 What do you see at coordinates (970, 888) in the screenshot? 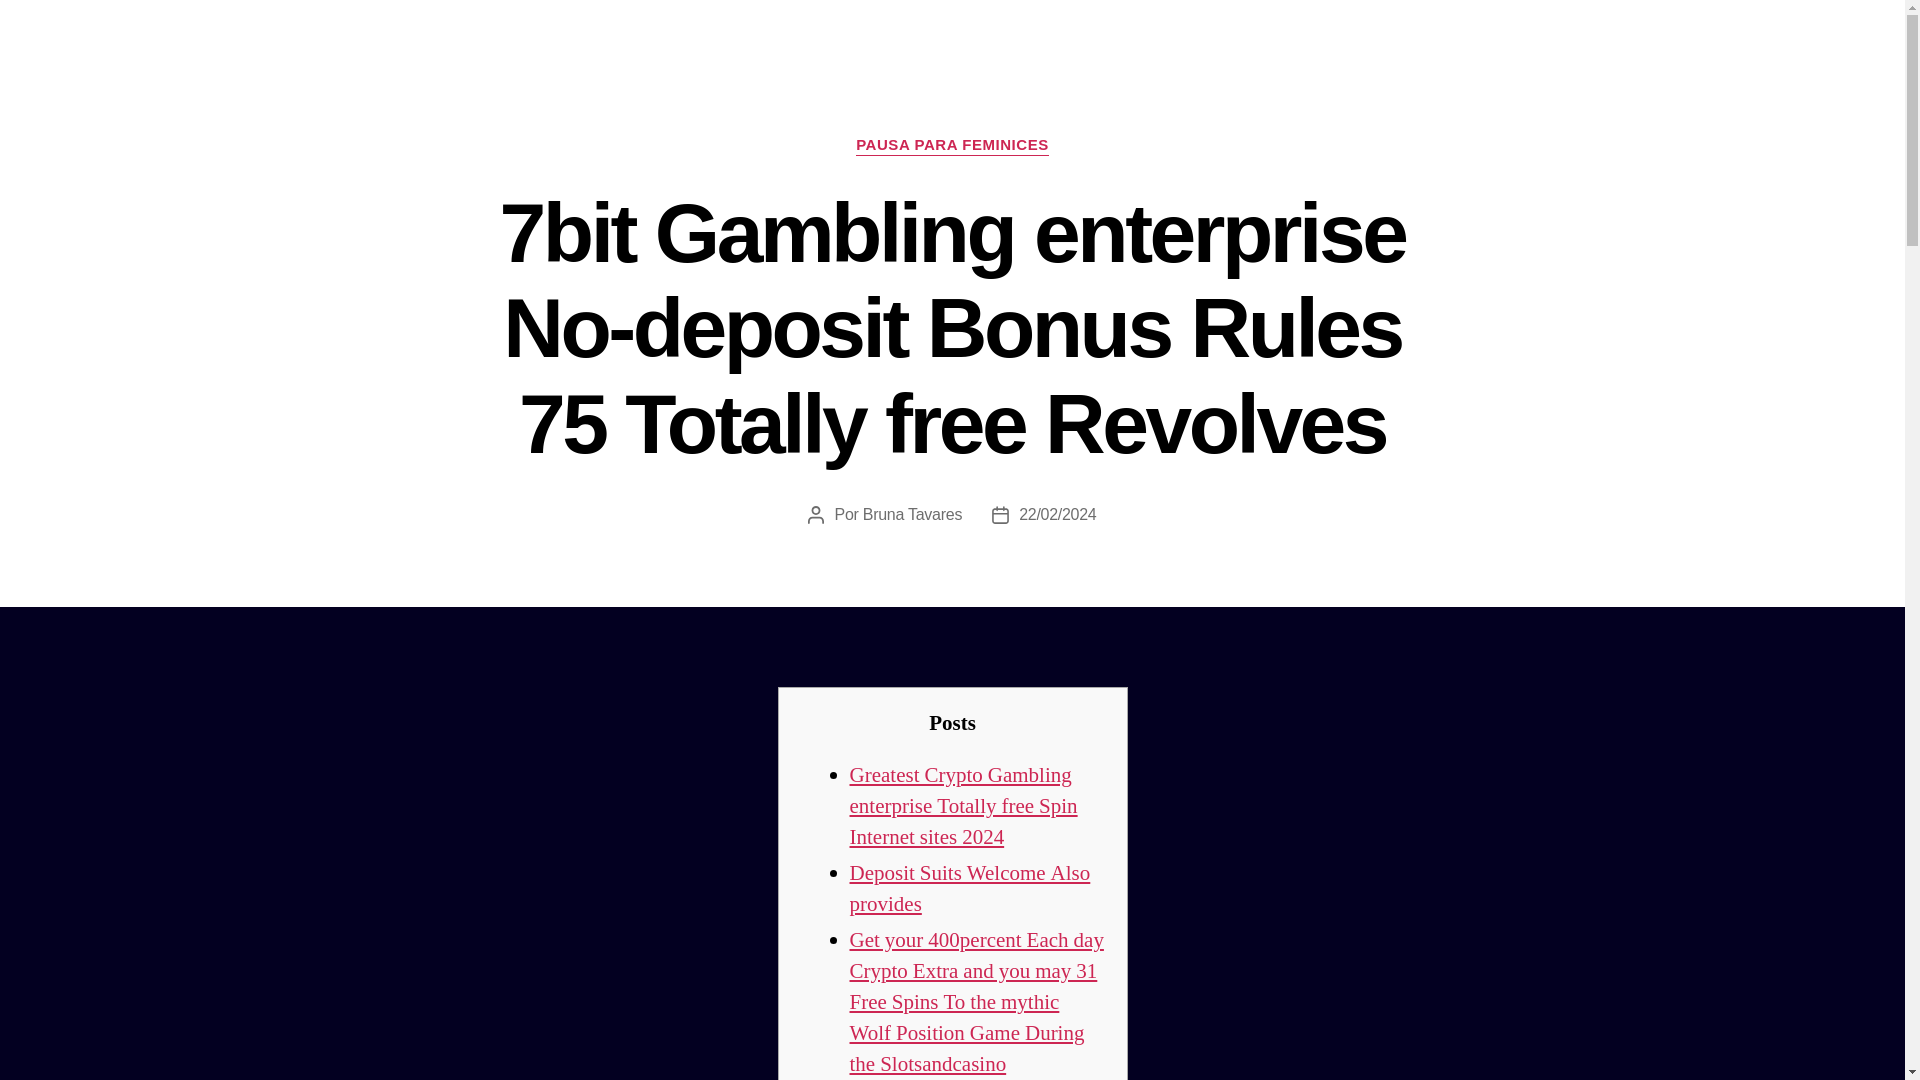
I see `Deposit Suits Welcome Also provides` at bounding box center [970, 888].